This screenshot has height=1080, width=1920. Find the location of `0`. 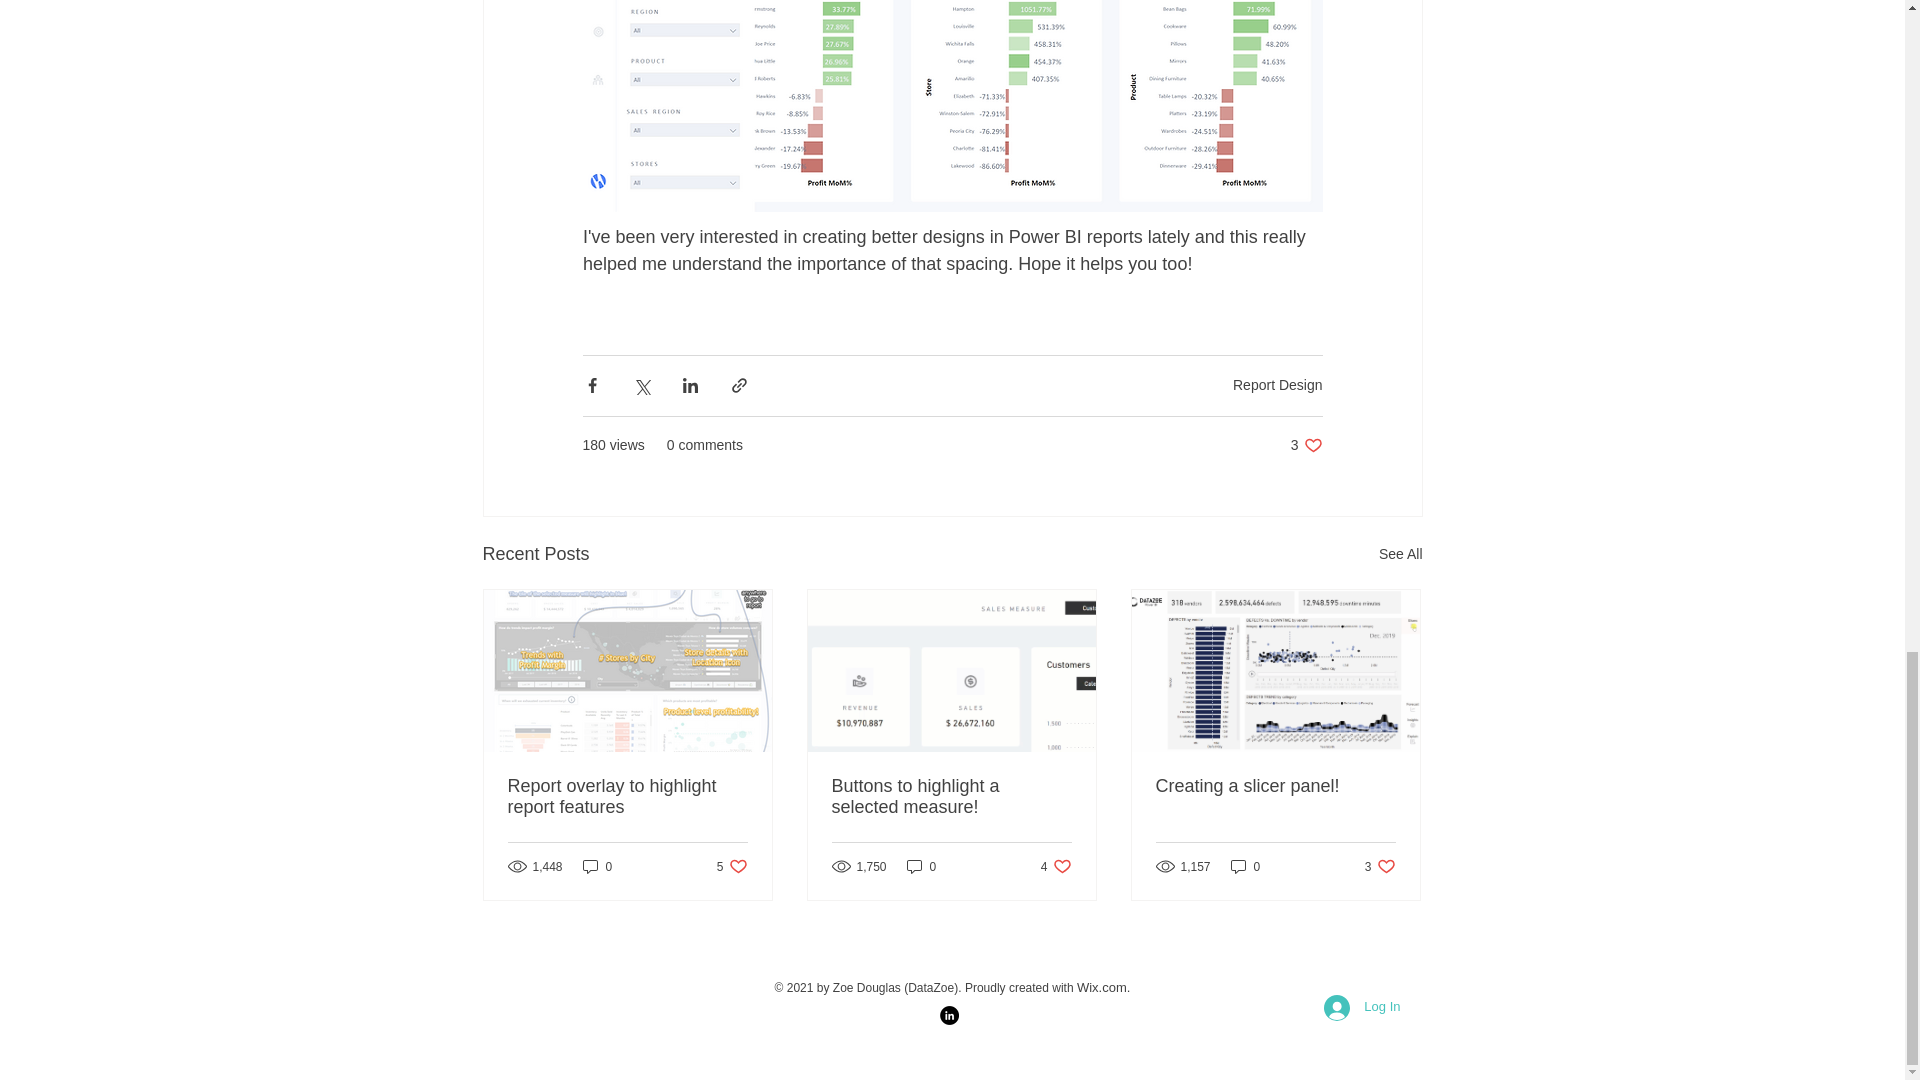

0 is located at coordinates (951, 796).